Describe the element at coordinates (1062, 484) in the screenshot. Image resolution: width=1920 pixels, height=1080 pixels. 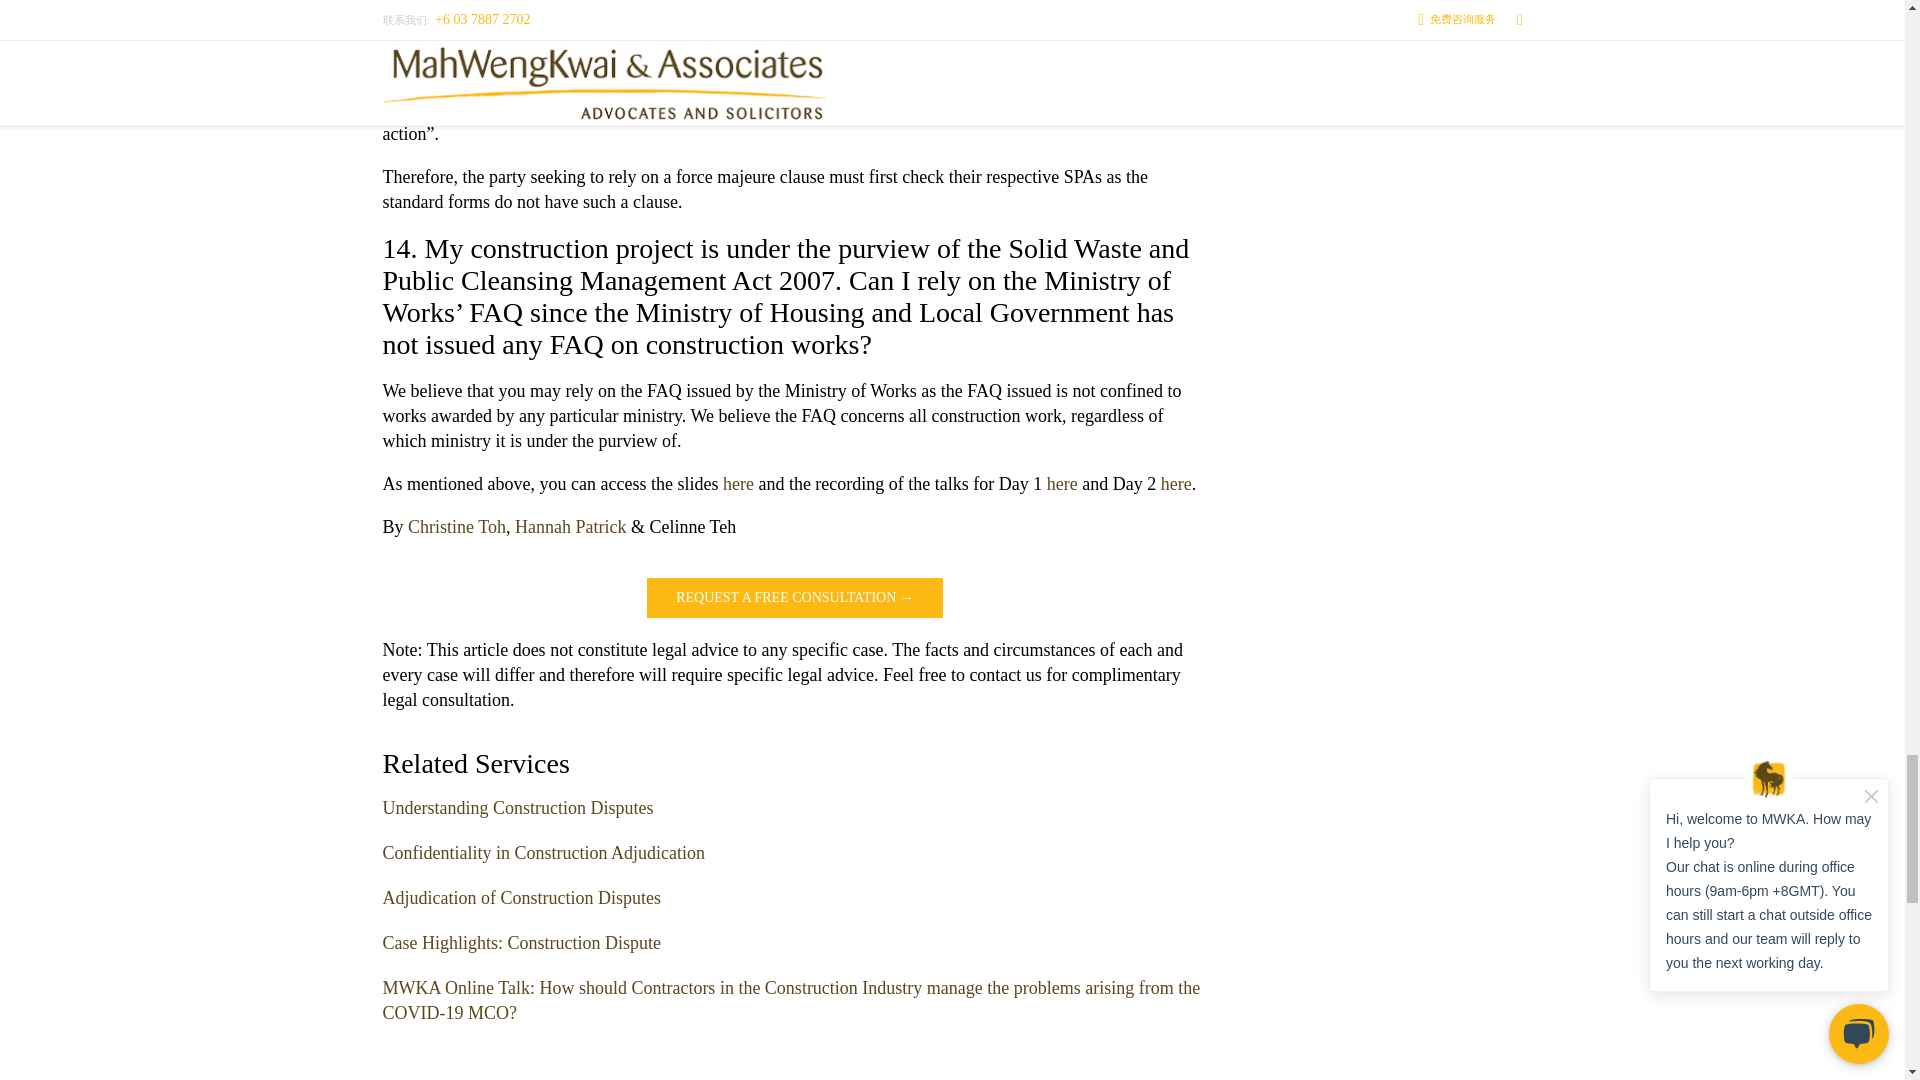
I see `here` at that location.